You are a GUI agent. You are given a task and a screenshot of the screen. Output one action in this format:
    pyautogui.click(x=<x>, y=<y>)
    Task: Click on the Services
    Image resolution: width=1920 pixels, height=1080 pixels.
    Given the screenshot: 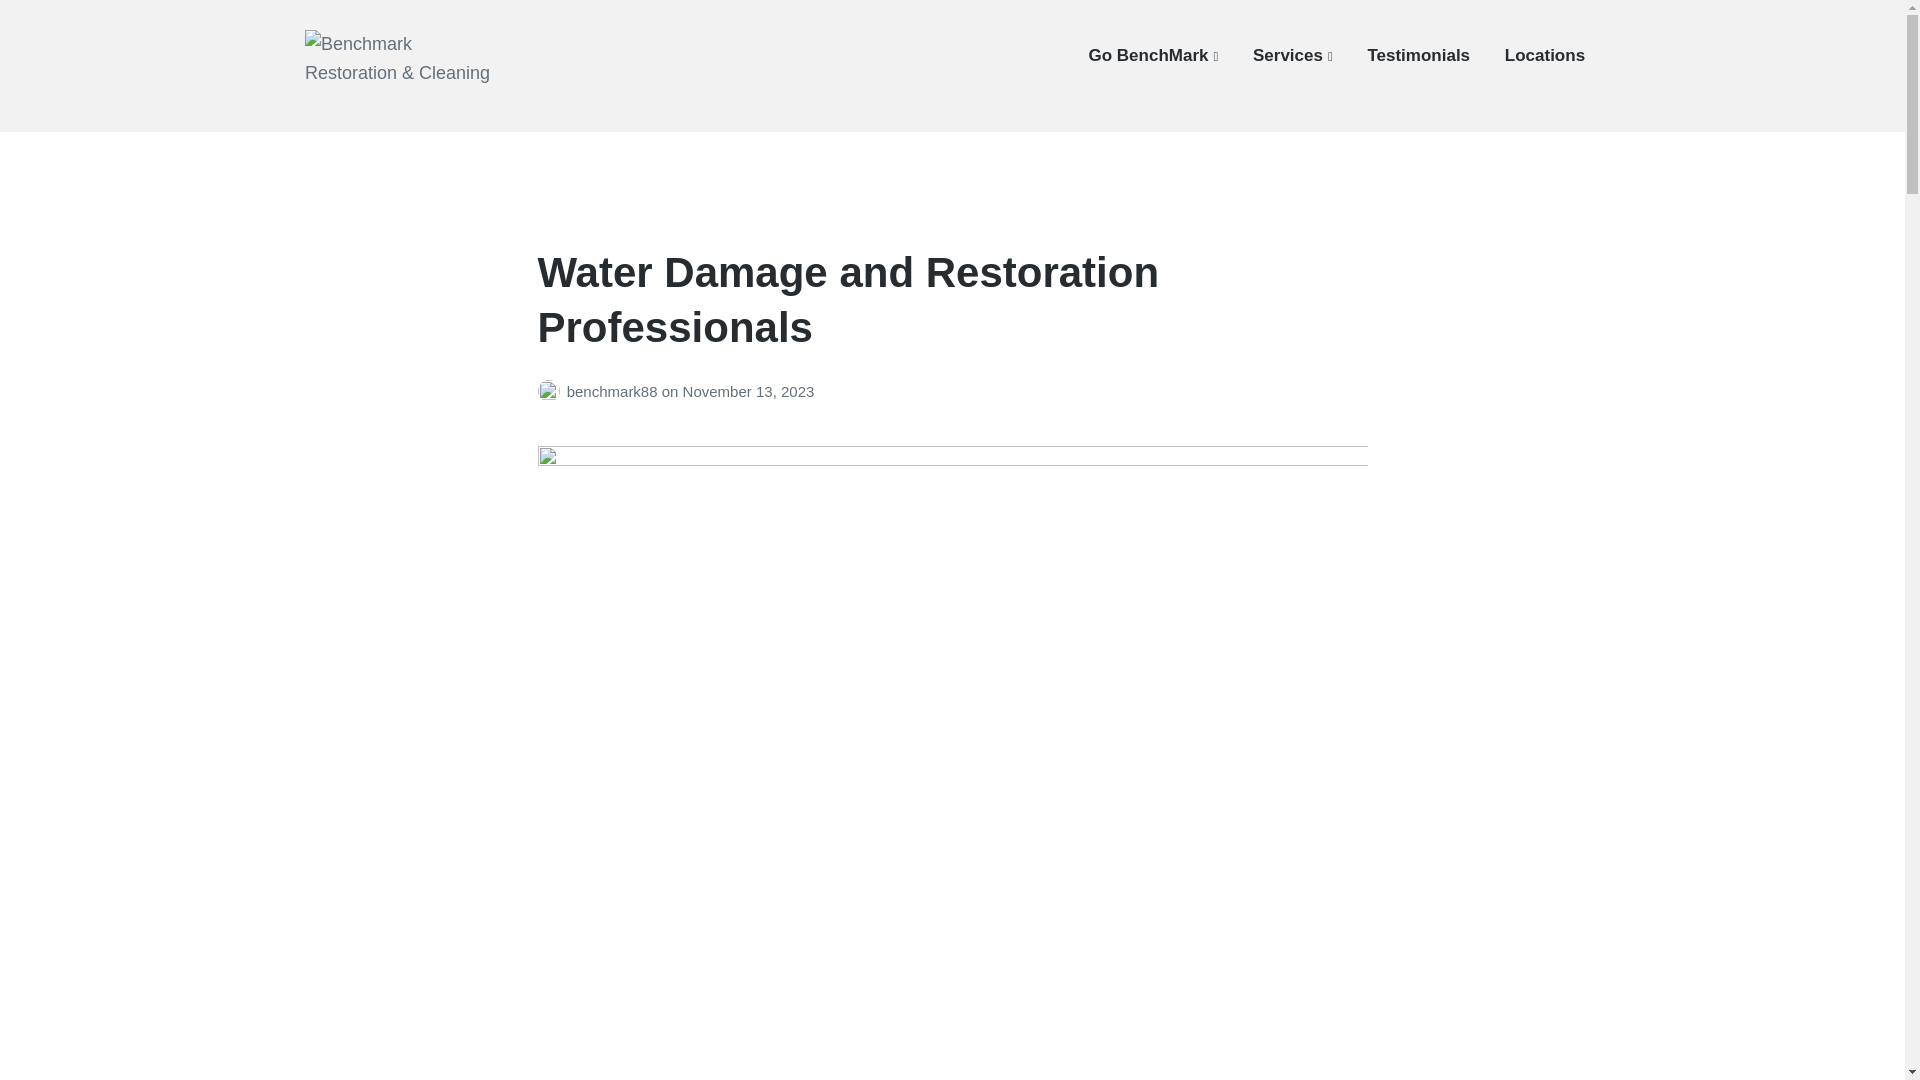 What is the action you would take?
    pyautogui.click(x=1292, y=56)
    